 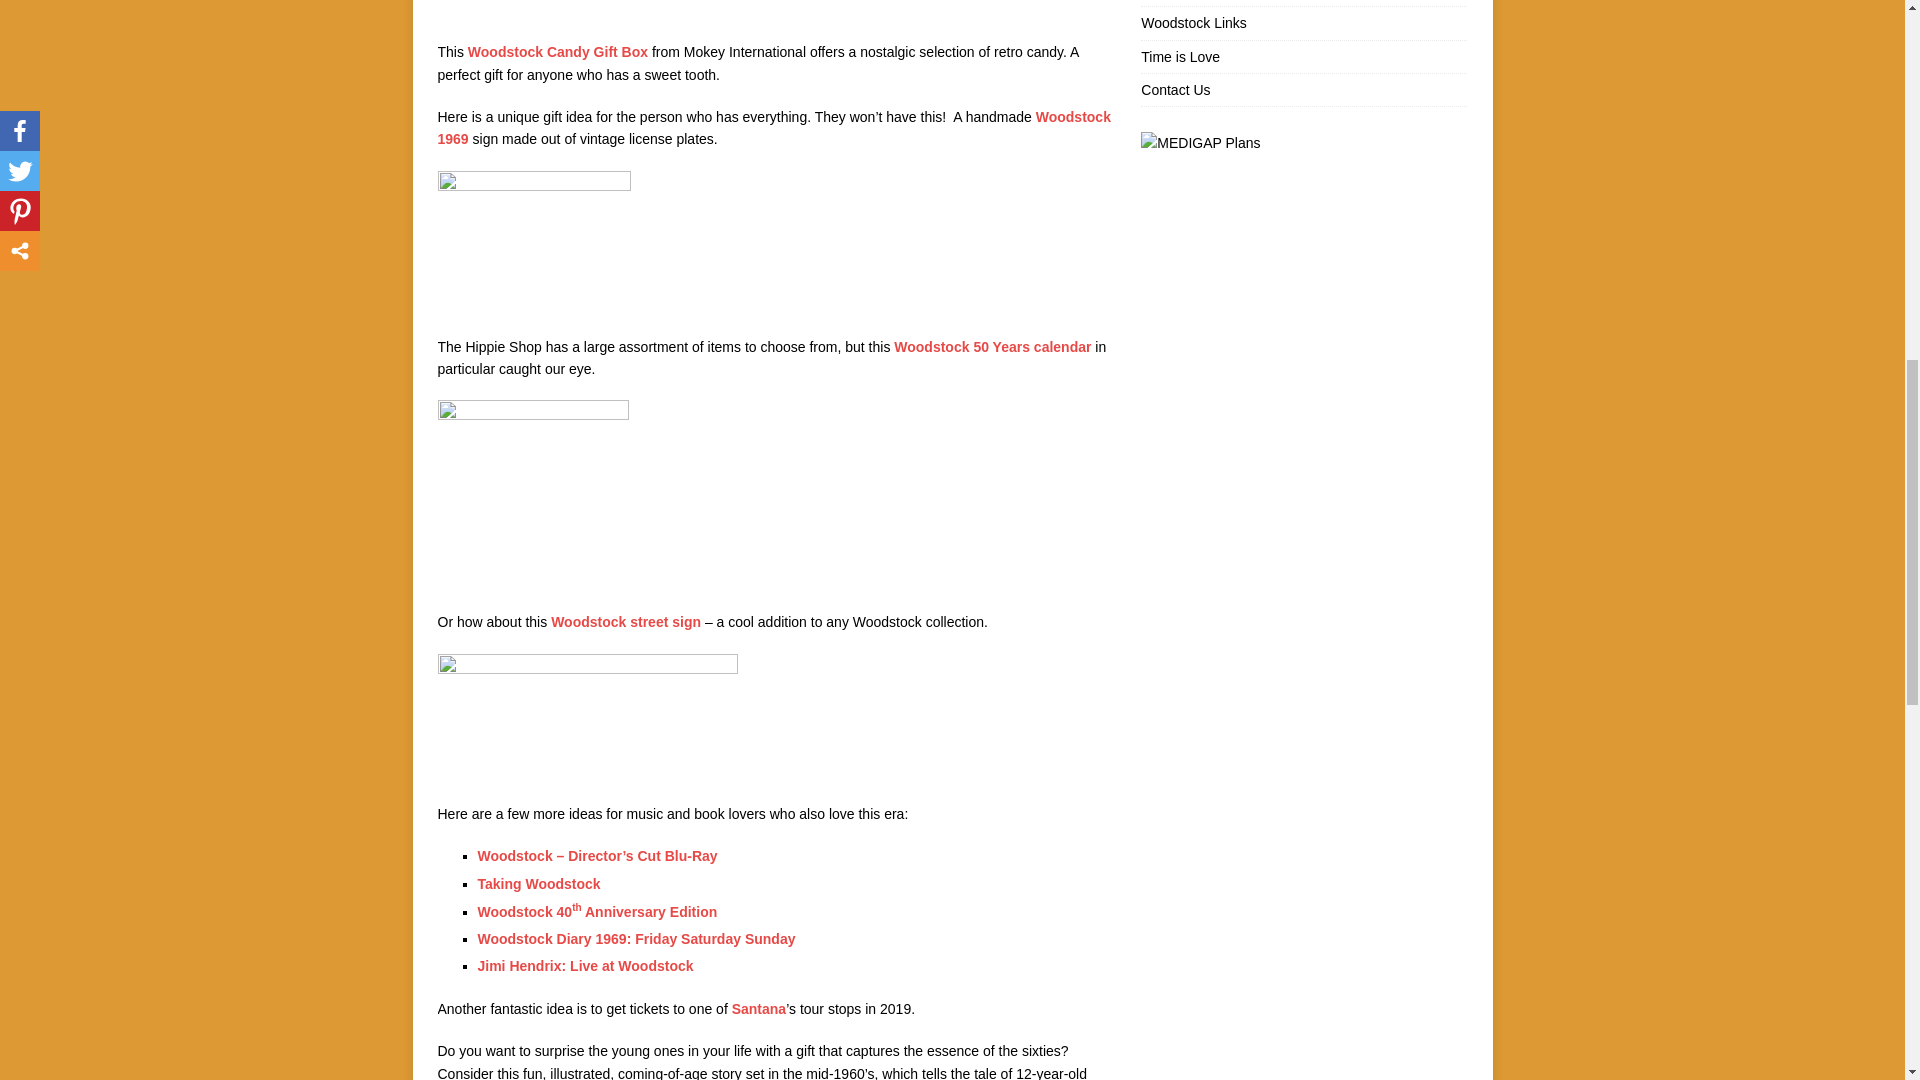 I want to click on Woodstock street sign, so click(x=626, y=622).